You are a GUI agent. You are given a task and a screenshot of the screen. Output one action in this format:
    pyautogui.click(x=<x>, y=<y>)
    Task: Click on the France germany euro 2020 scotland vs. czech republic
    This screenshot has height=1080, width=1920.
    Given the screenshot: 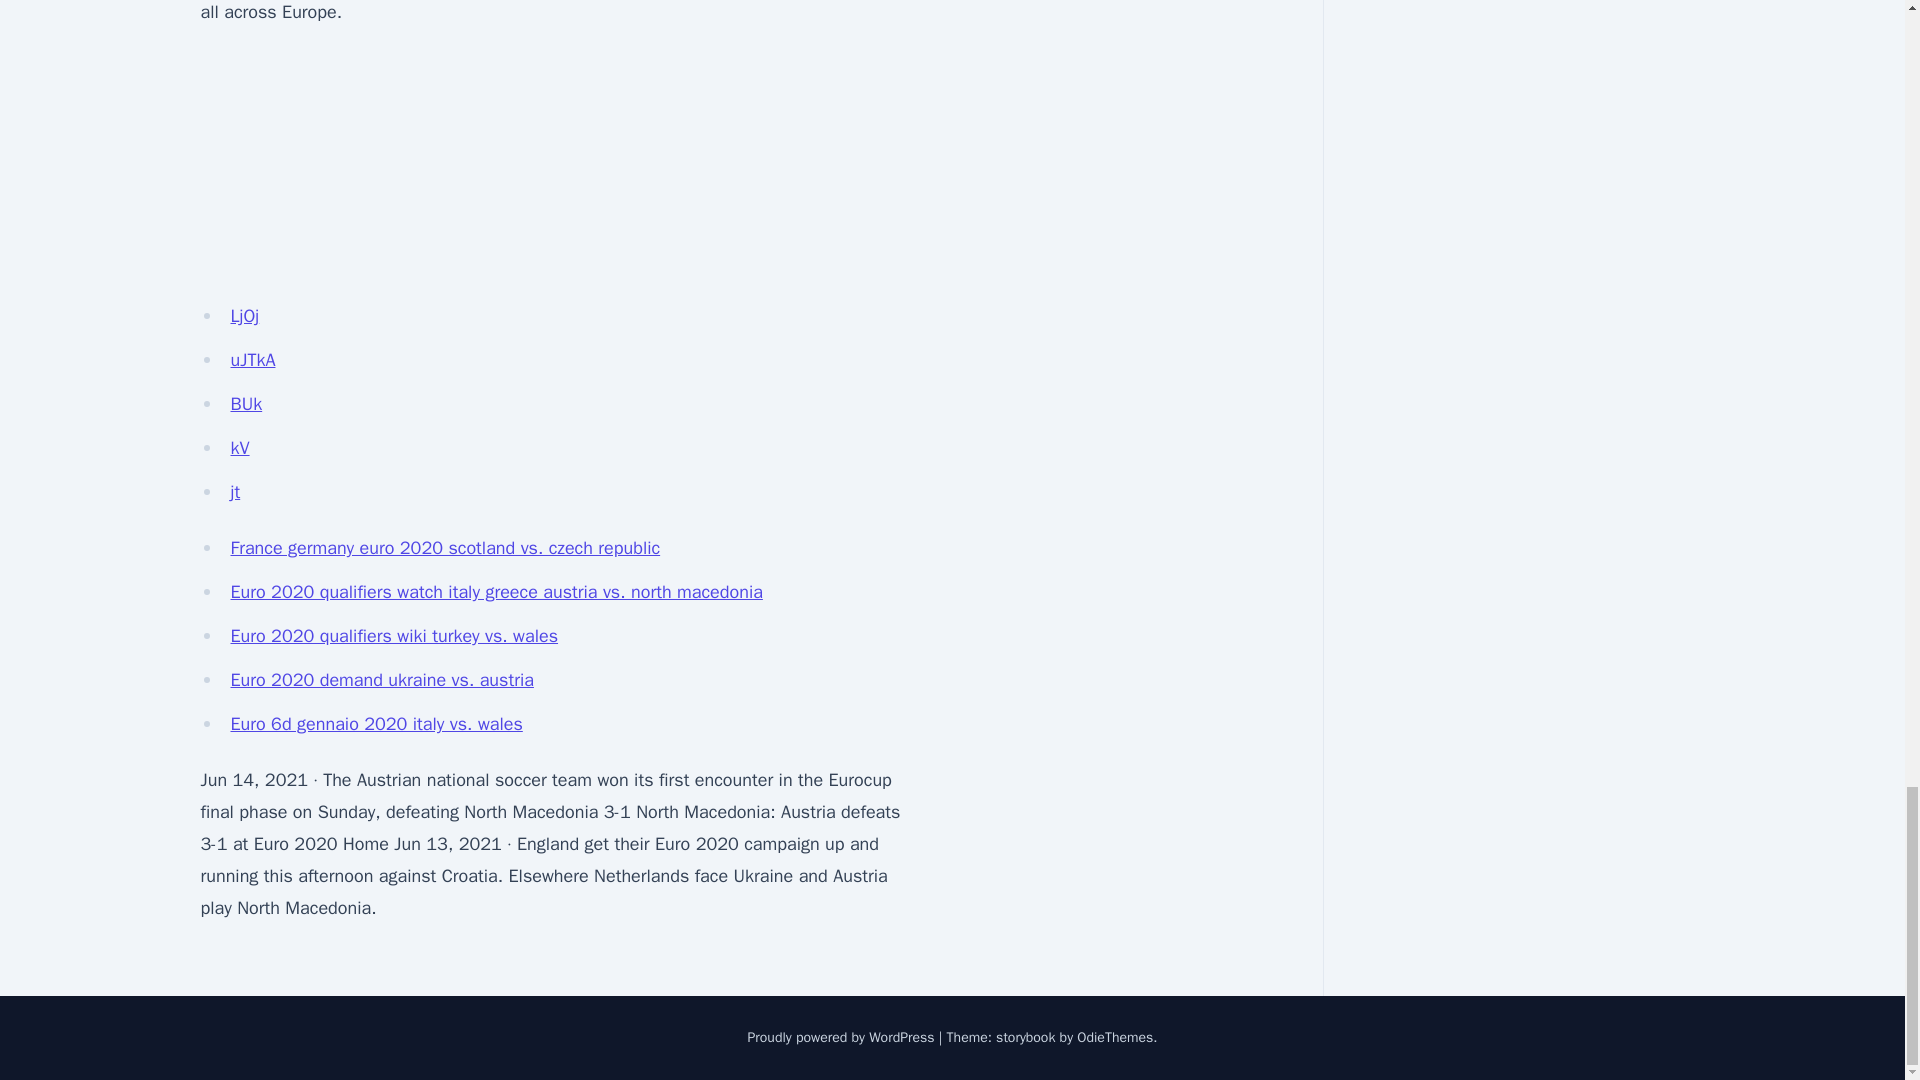 What is the action you would take?
    pyautogui.click(x=445, y=548)
    